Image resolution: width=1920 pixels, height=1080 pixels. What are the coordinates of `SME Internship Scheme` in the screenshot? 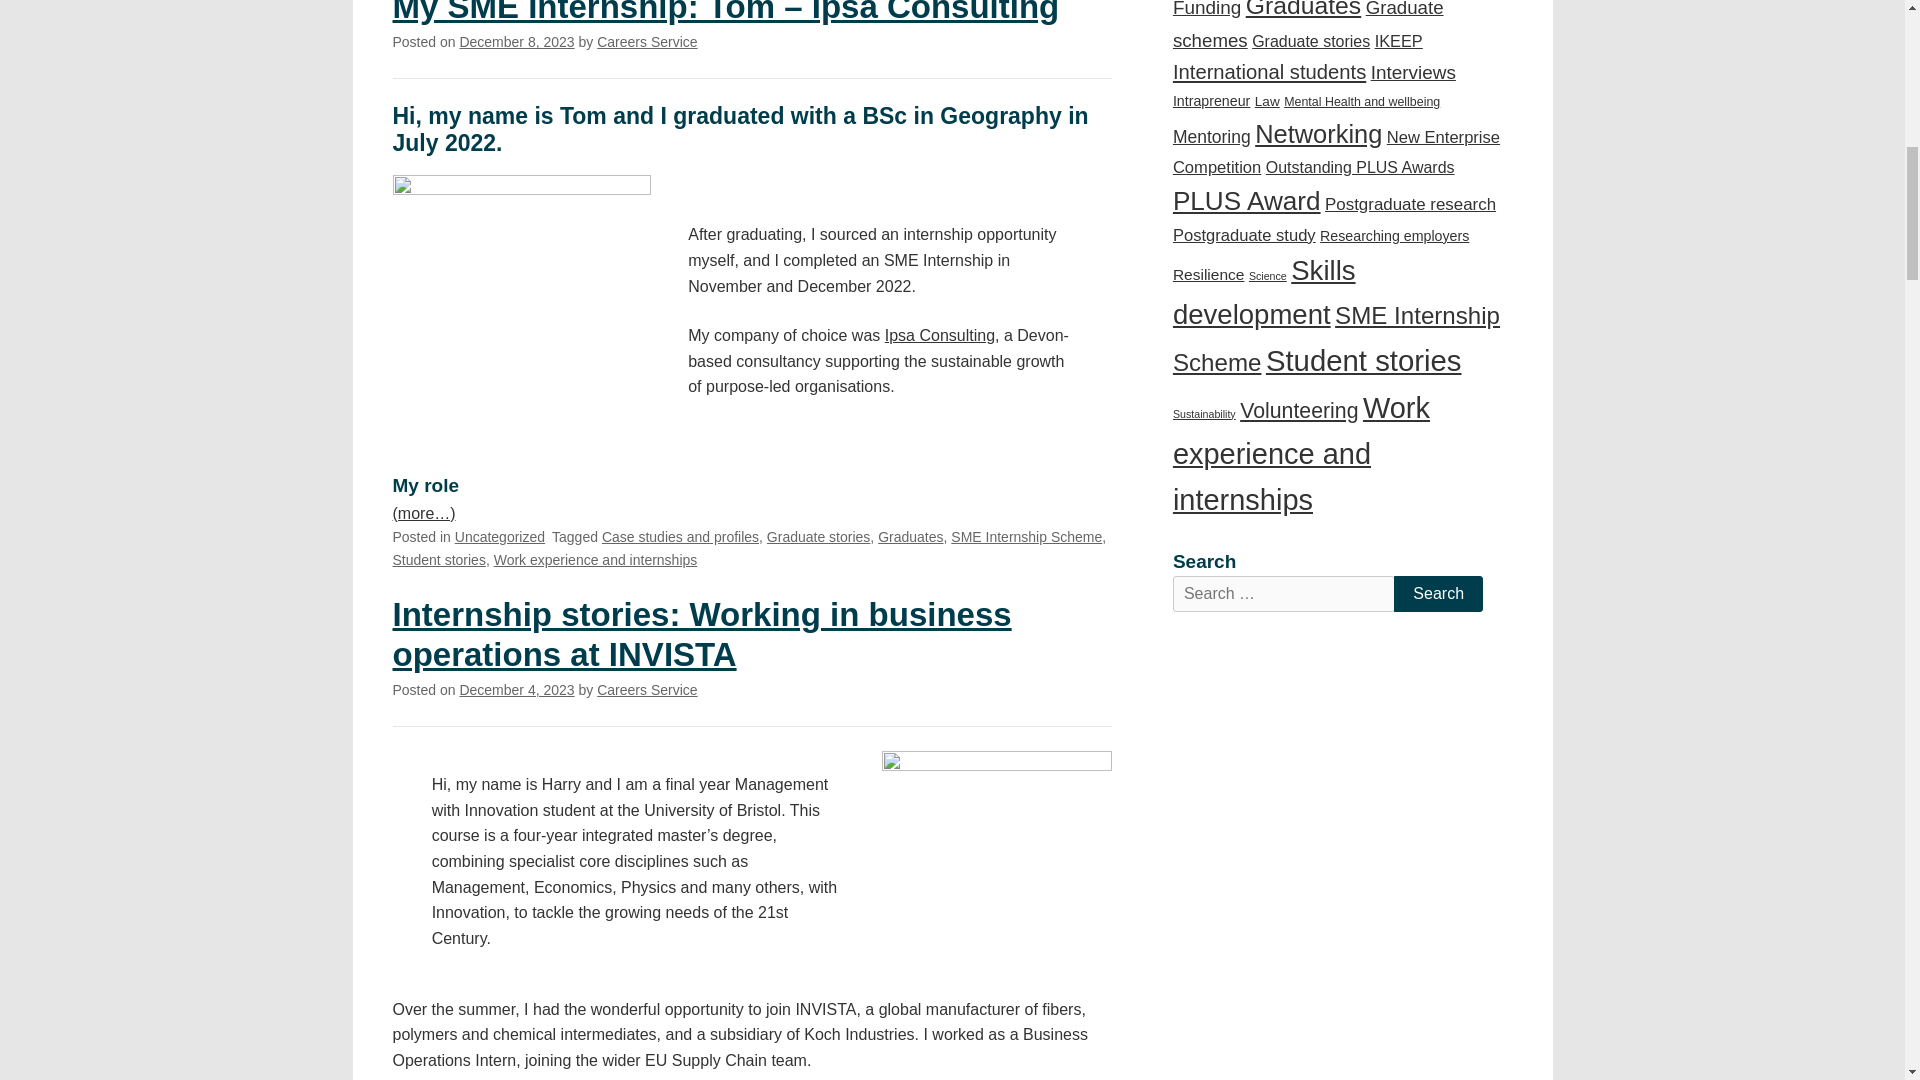 It's located at (1026, 537).